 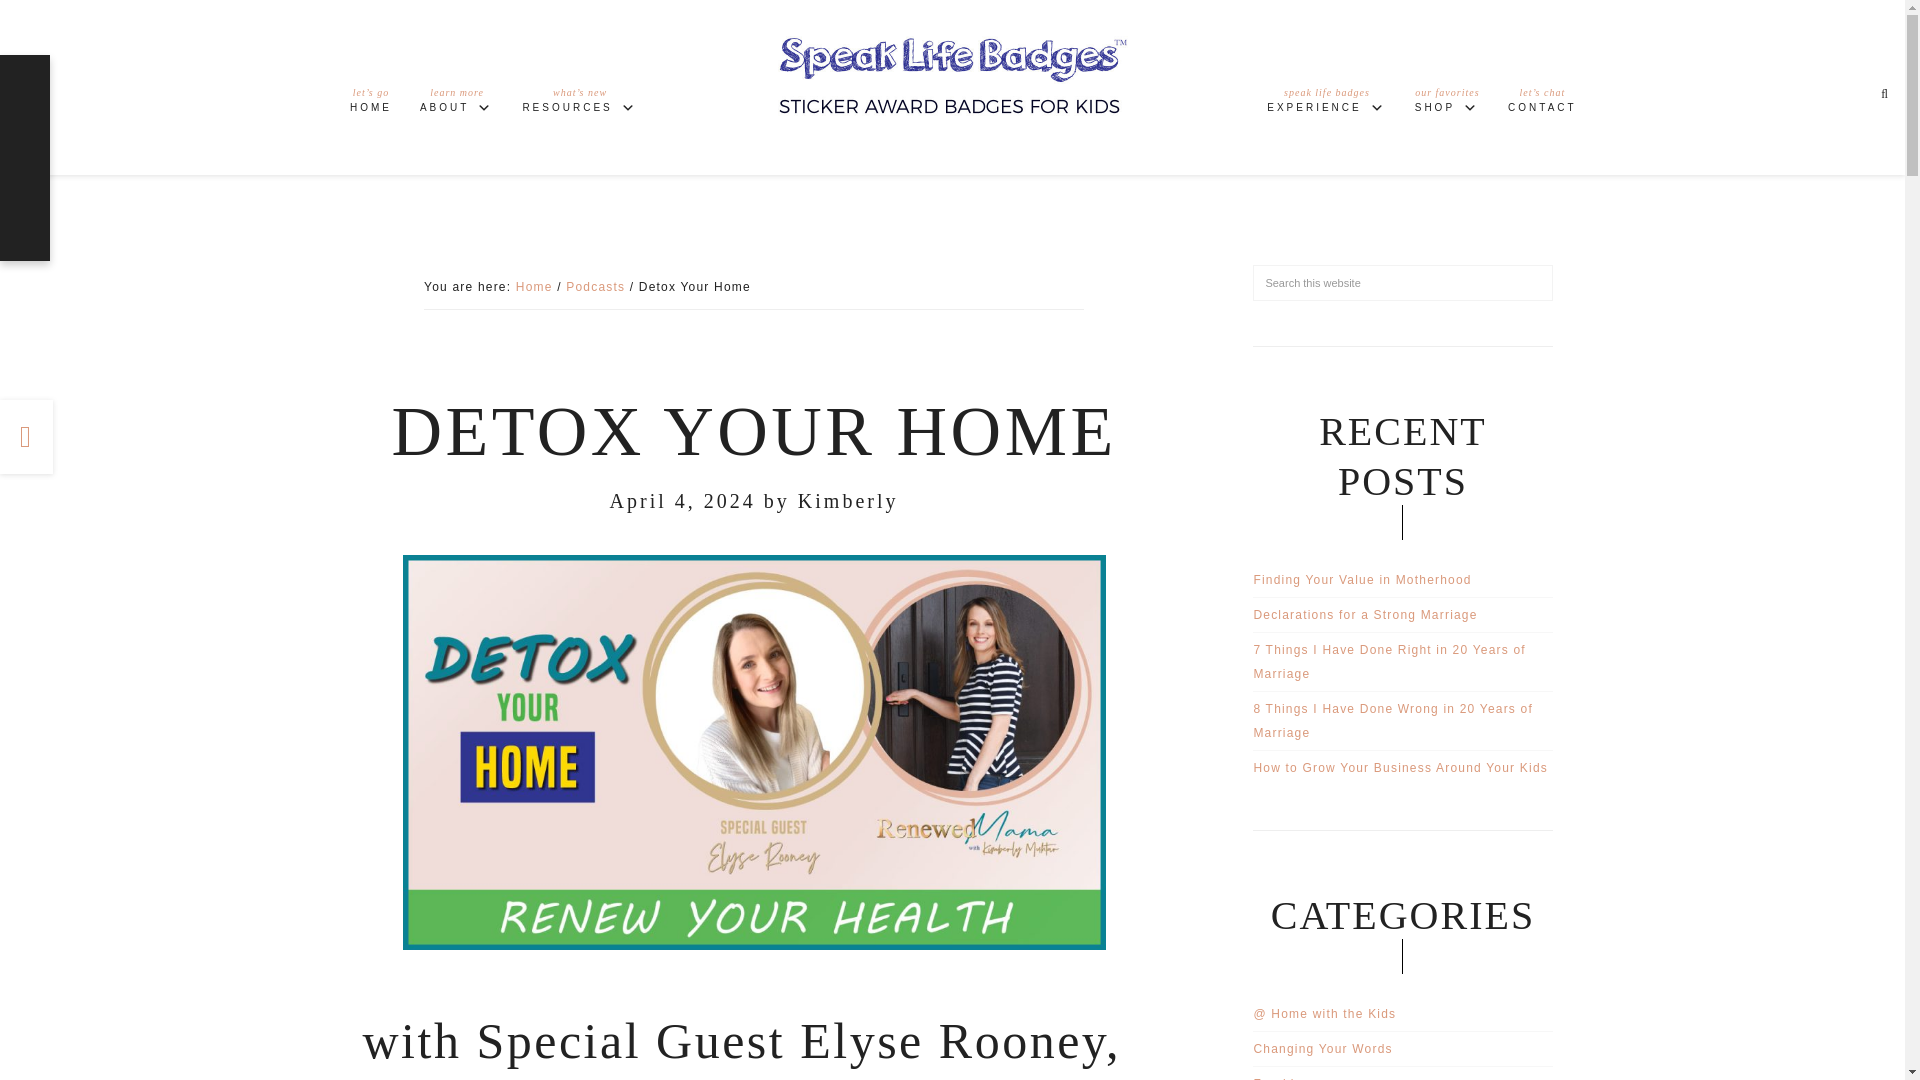 I want to click on Kimberly, so click(x=596, y=286).